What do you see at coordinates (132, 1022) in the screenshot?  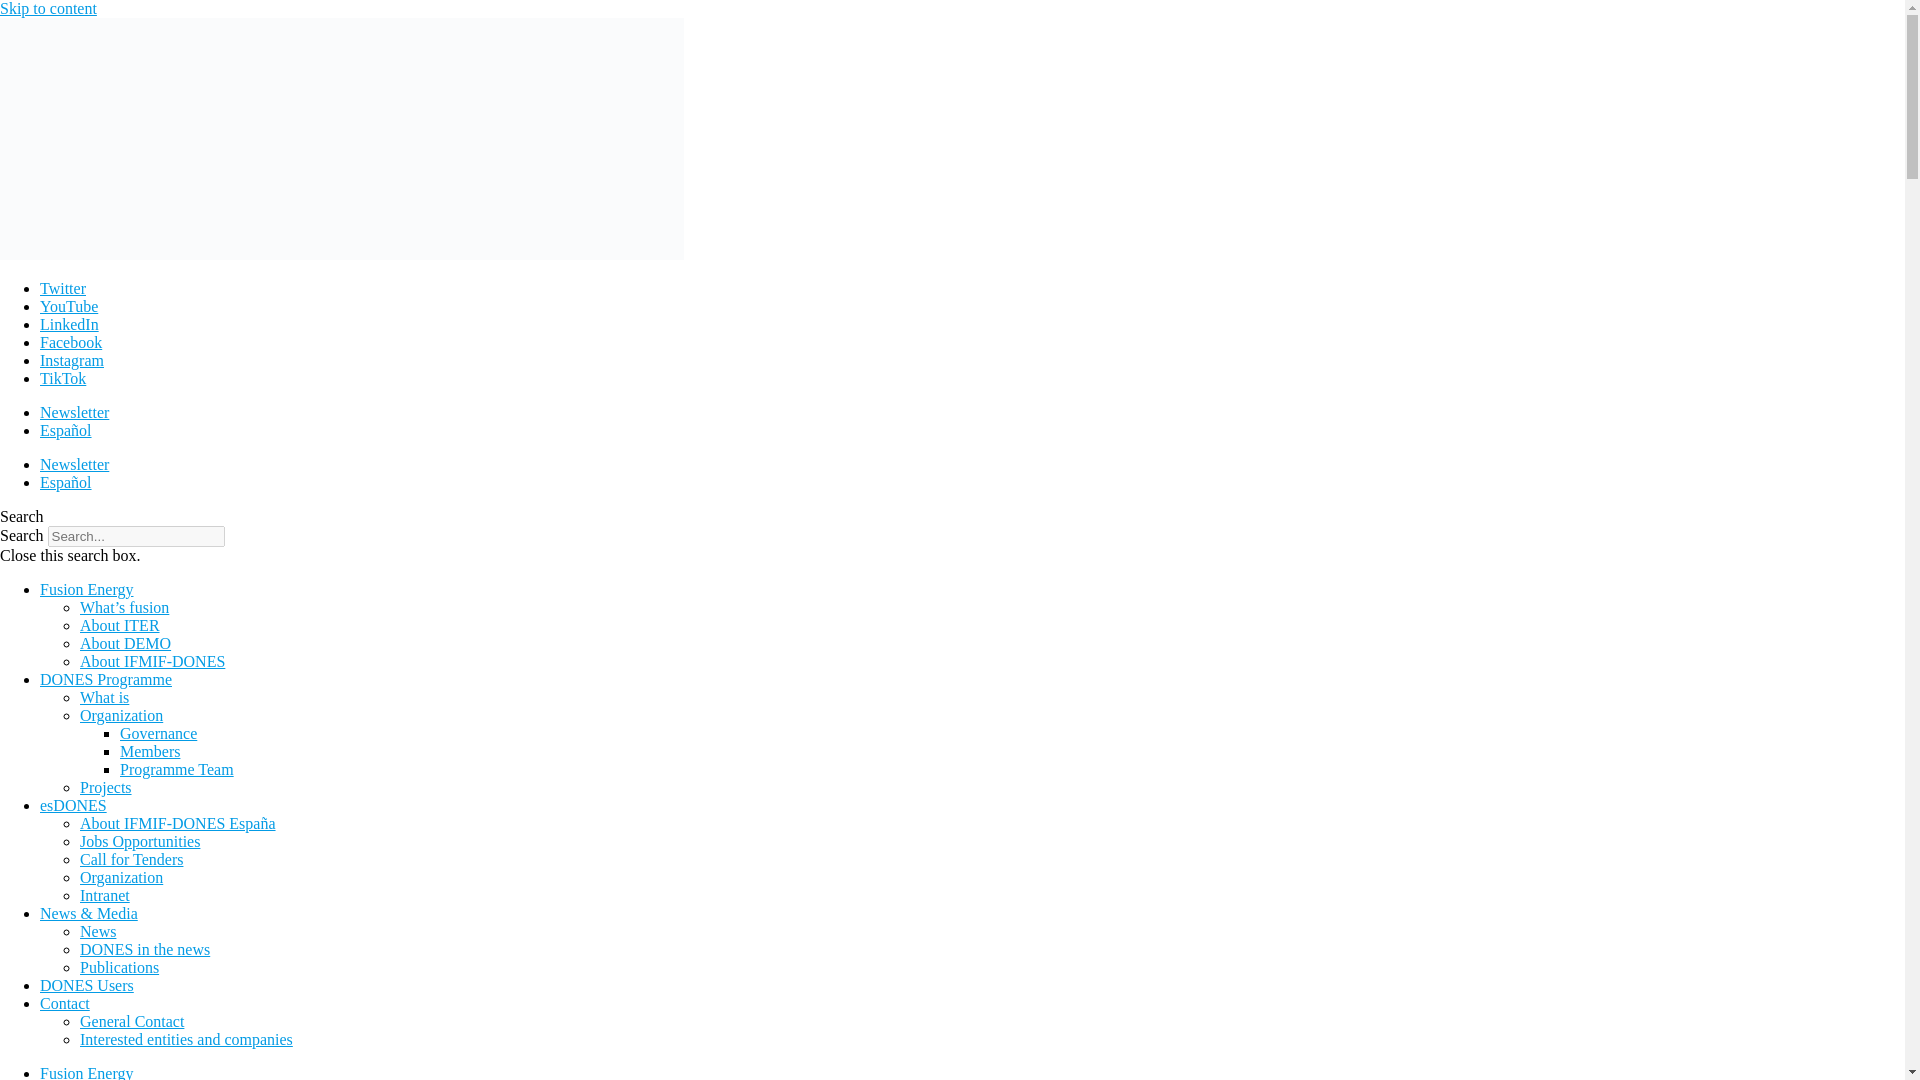 I see `General Contact` at bounding box center [132, 1022].